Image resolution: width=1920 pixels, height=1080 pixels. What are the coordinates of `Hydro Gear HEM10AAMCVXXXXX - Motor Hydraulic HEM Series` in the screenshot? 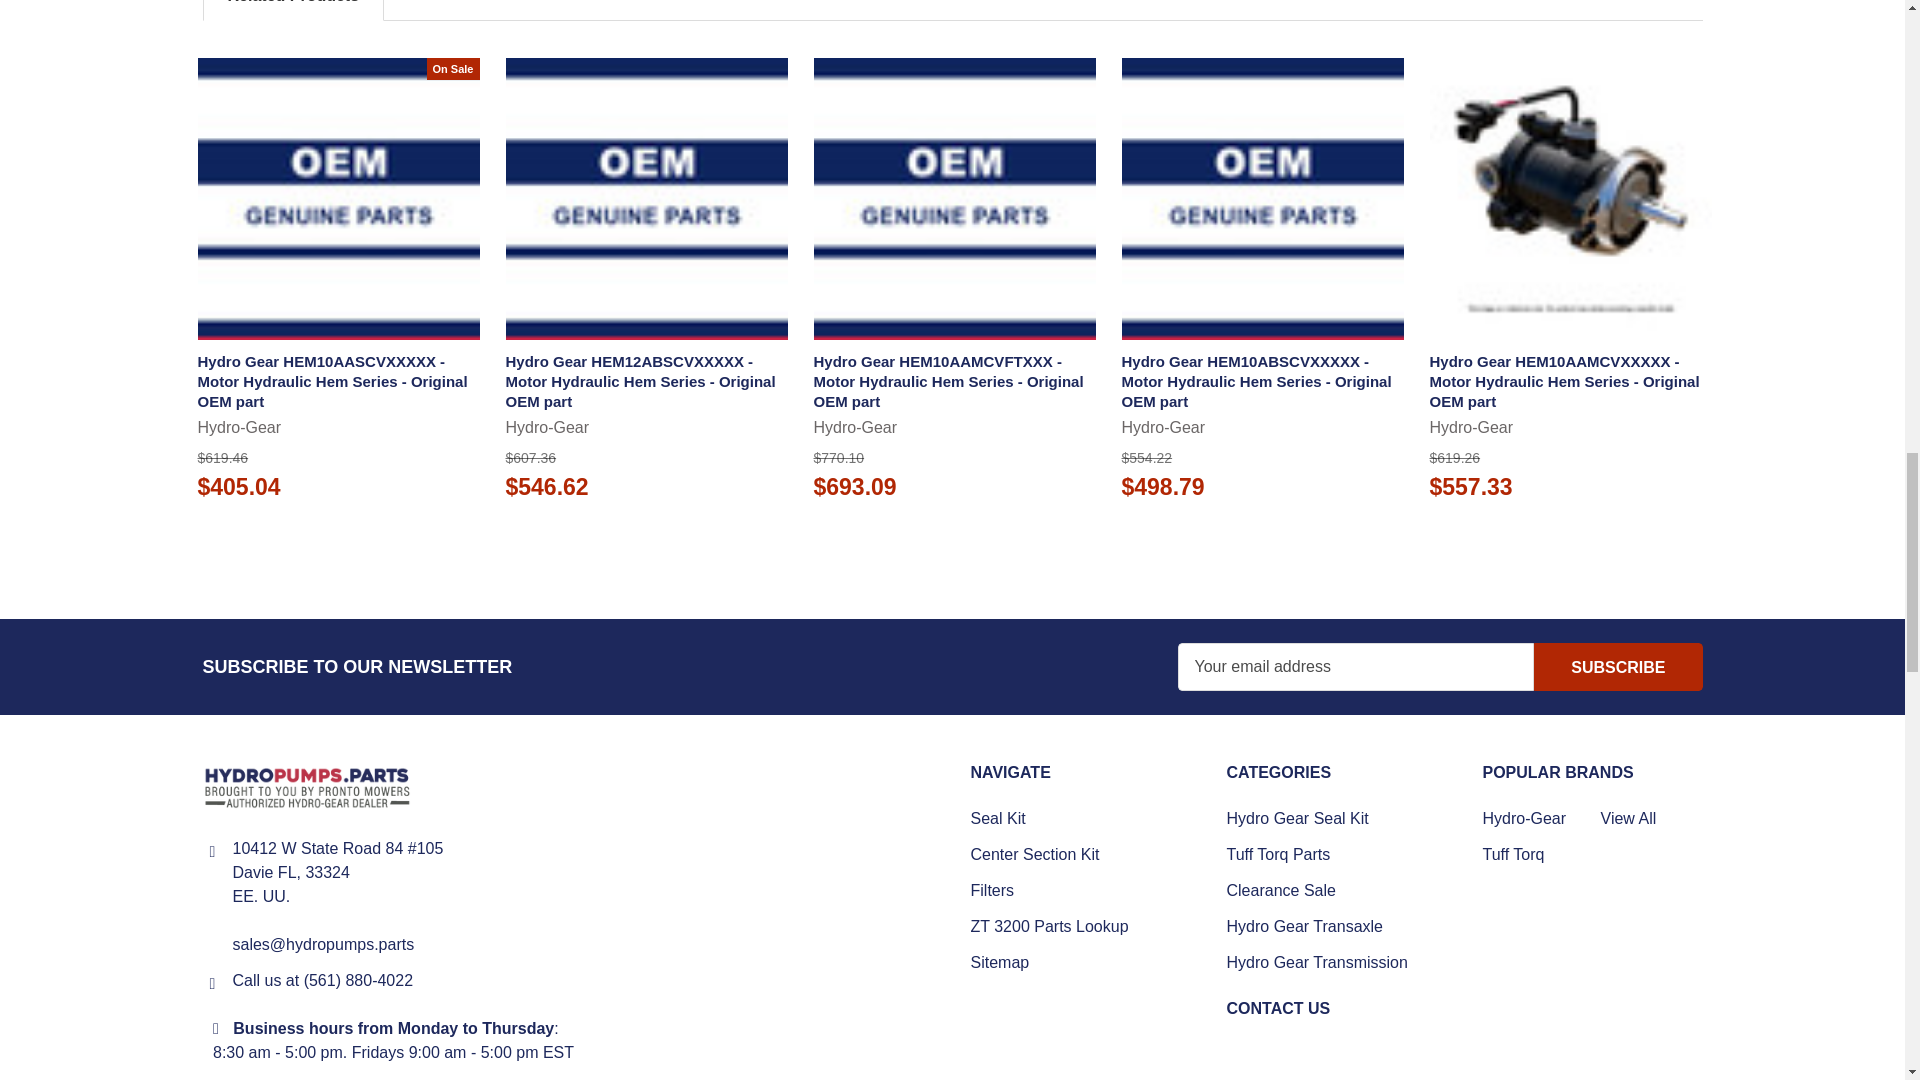 It's located at (1571, 199).